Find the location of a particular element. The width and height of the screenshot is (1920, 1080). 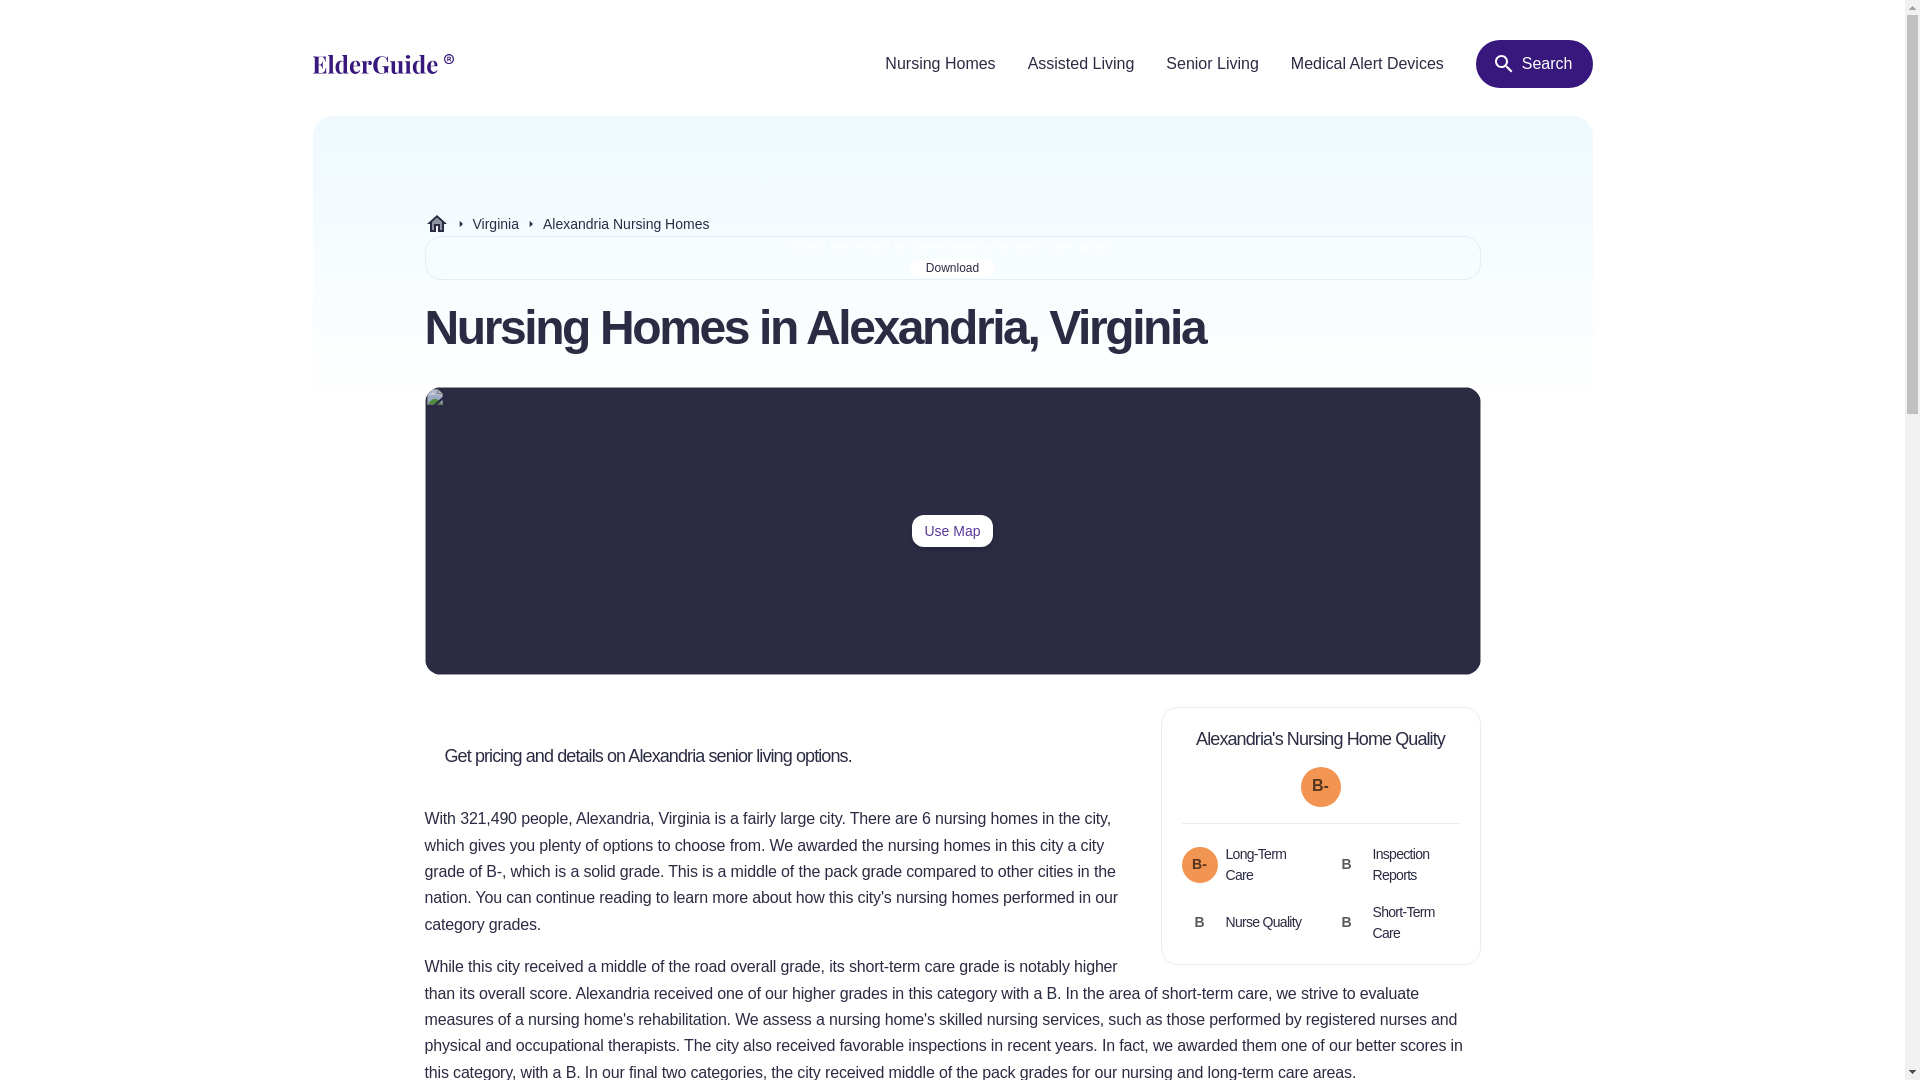

Get Pricing is located at coordinates (495, 224).